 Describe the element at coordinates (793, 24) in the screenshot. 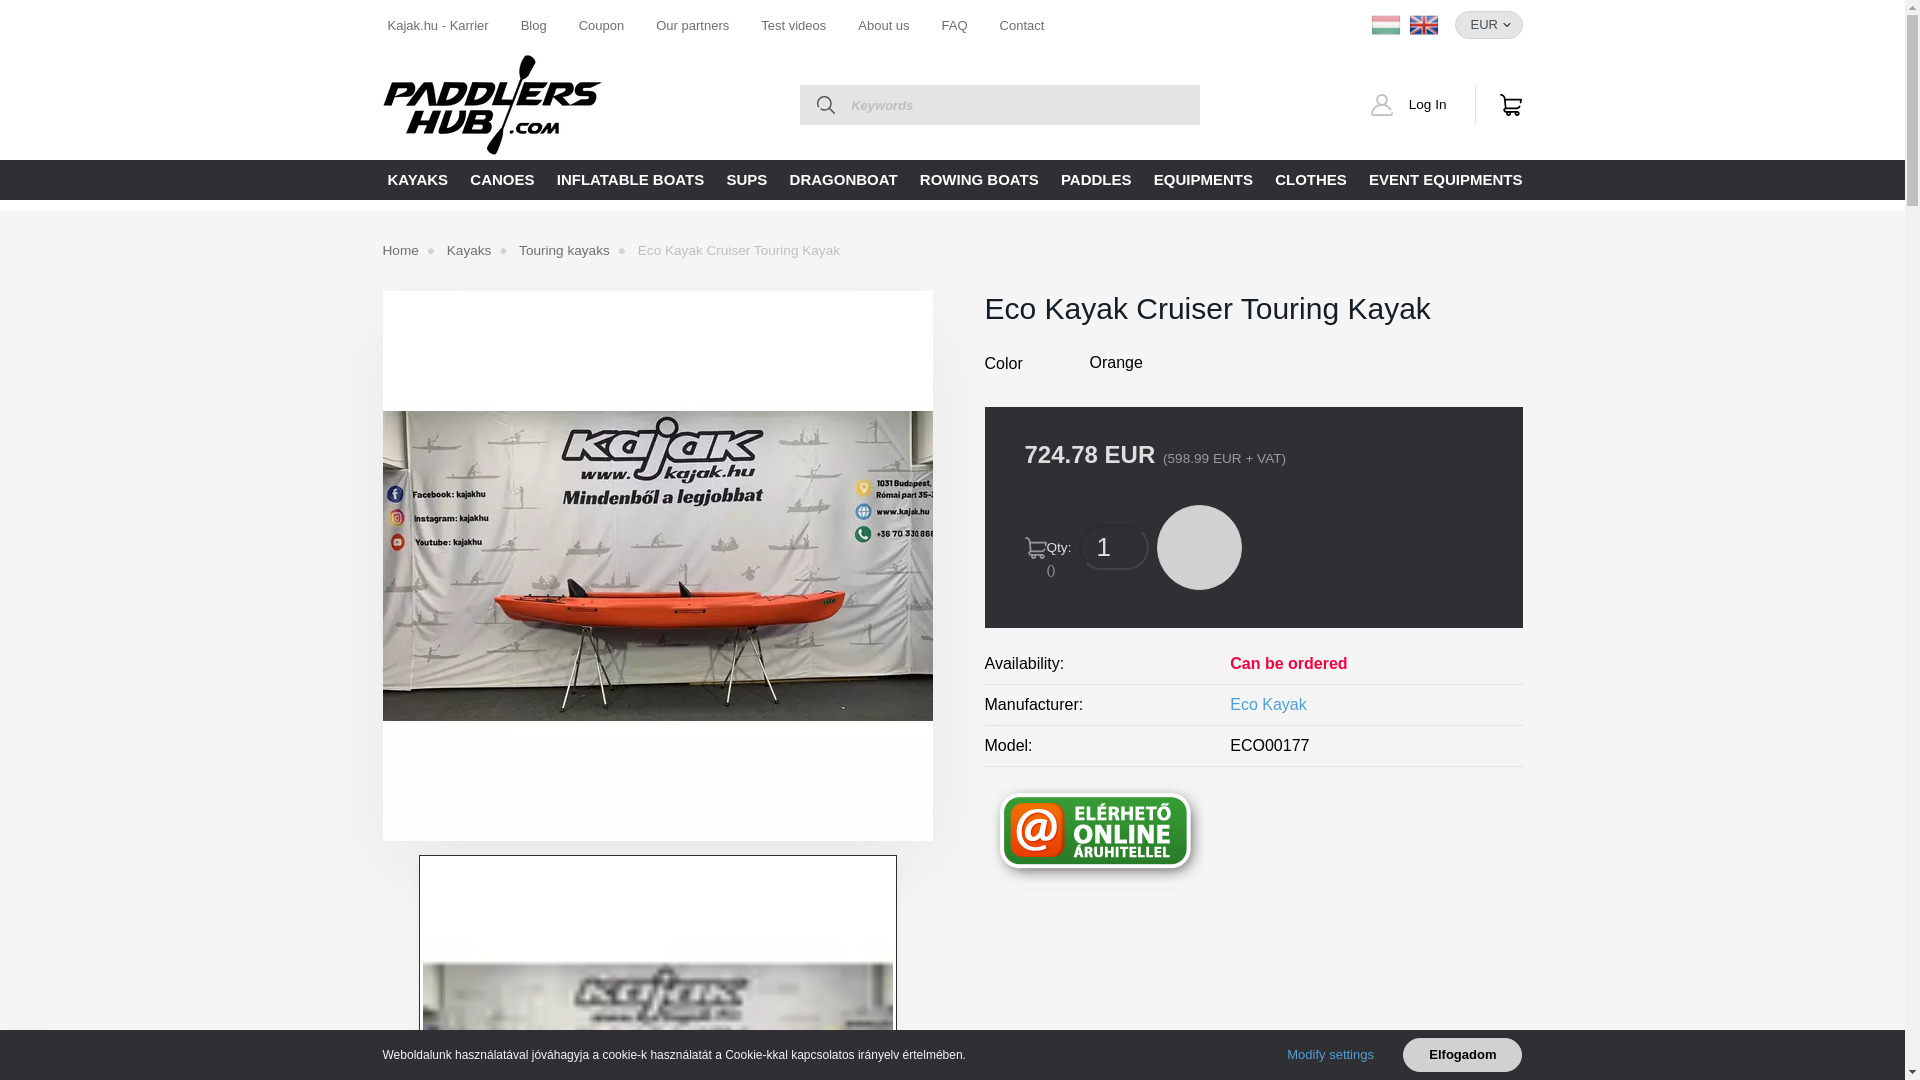

I see `Test videos` at that location.